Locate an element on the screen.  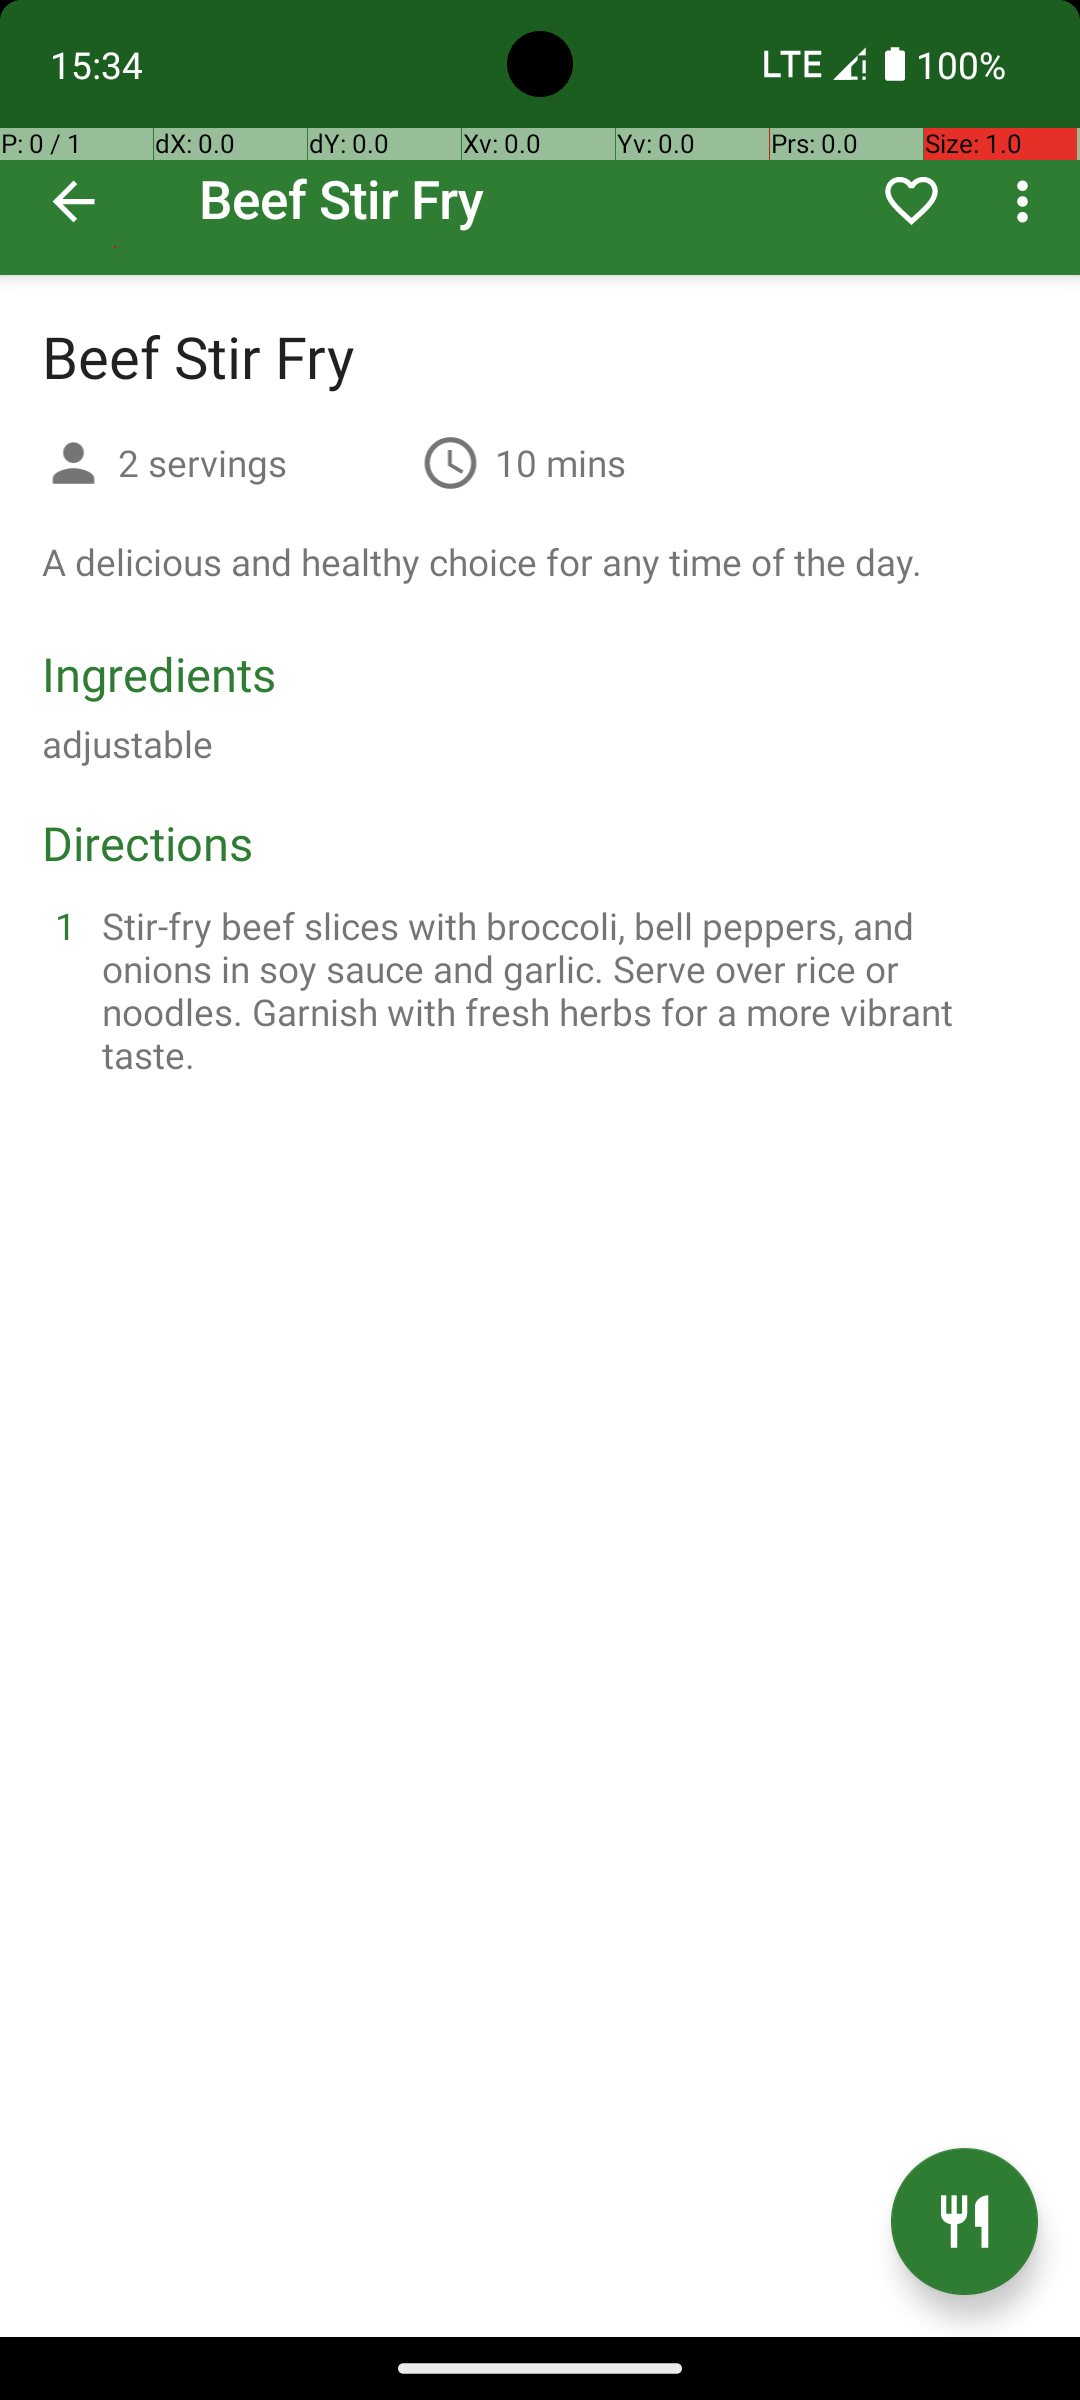
Stir-fry beef slices with broccoli, bell peppers, and onions in soy sauce and garlic. Serve over rice or noodles. Garnish with fresh herbs for a more vibrant taste. is located at coordinates (564, 990).